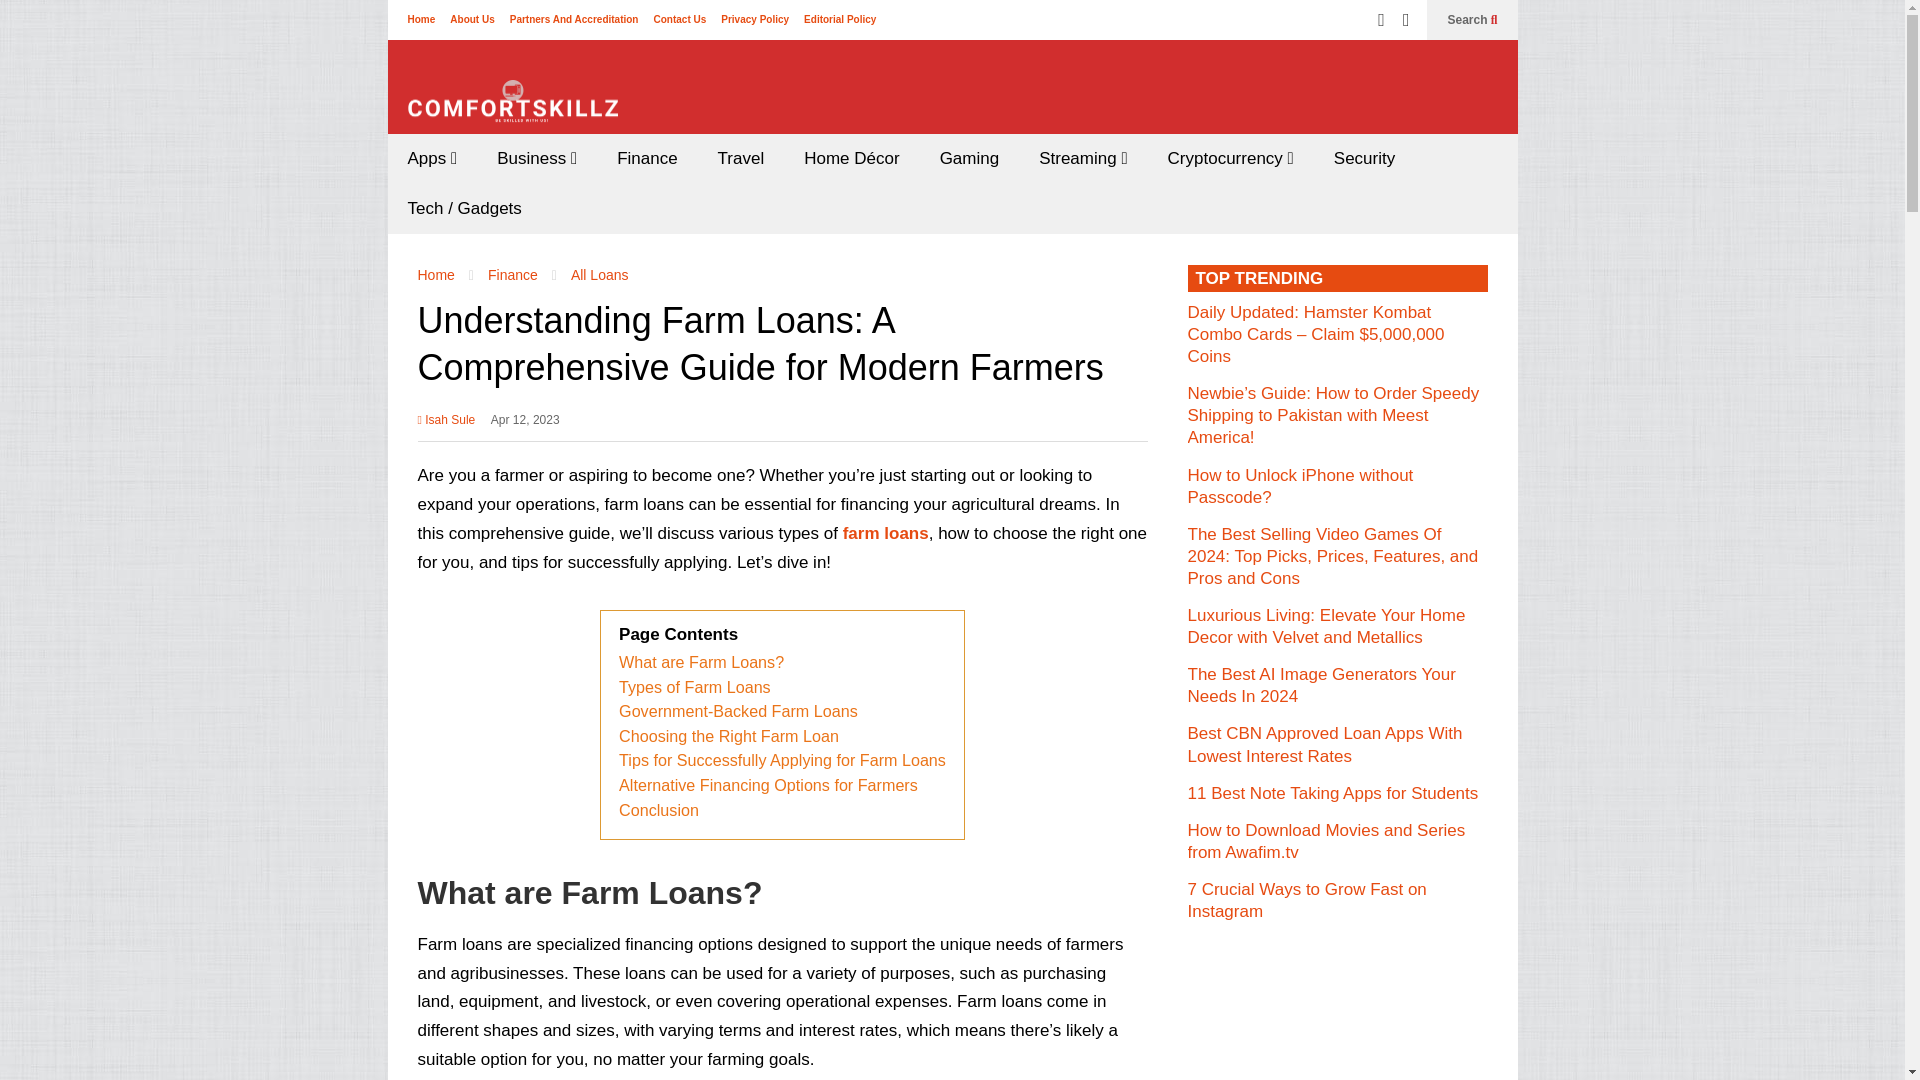 This screenshot has width=1920, height=1080. I want to click on Travel, so click(742, 158).